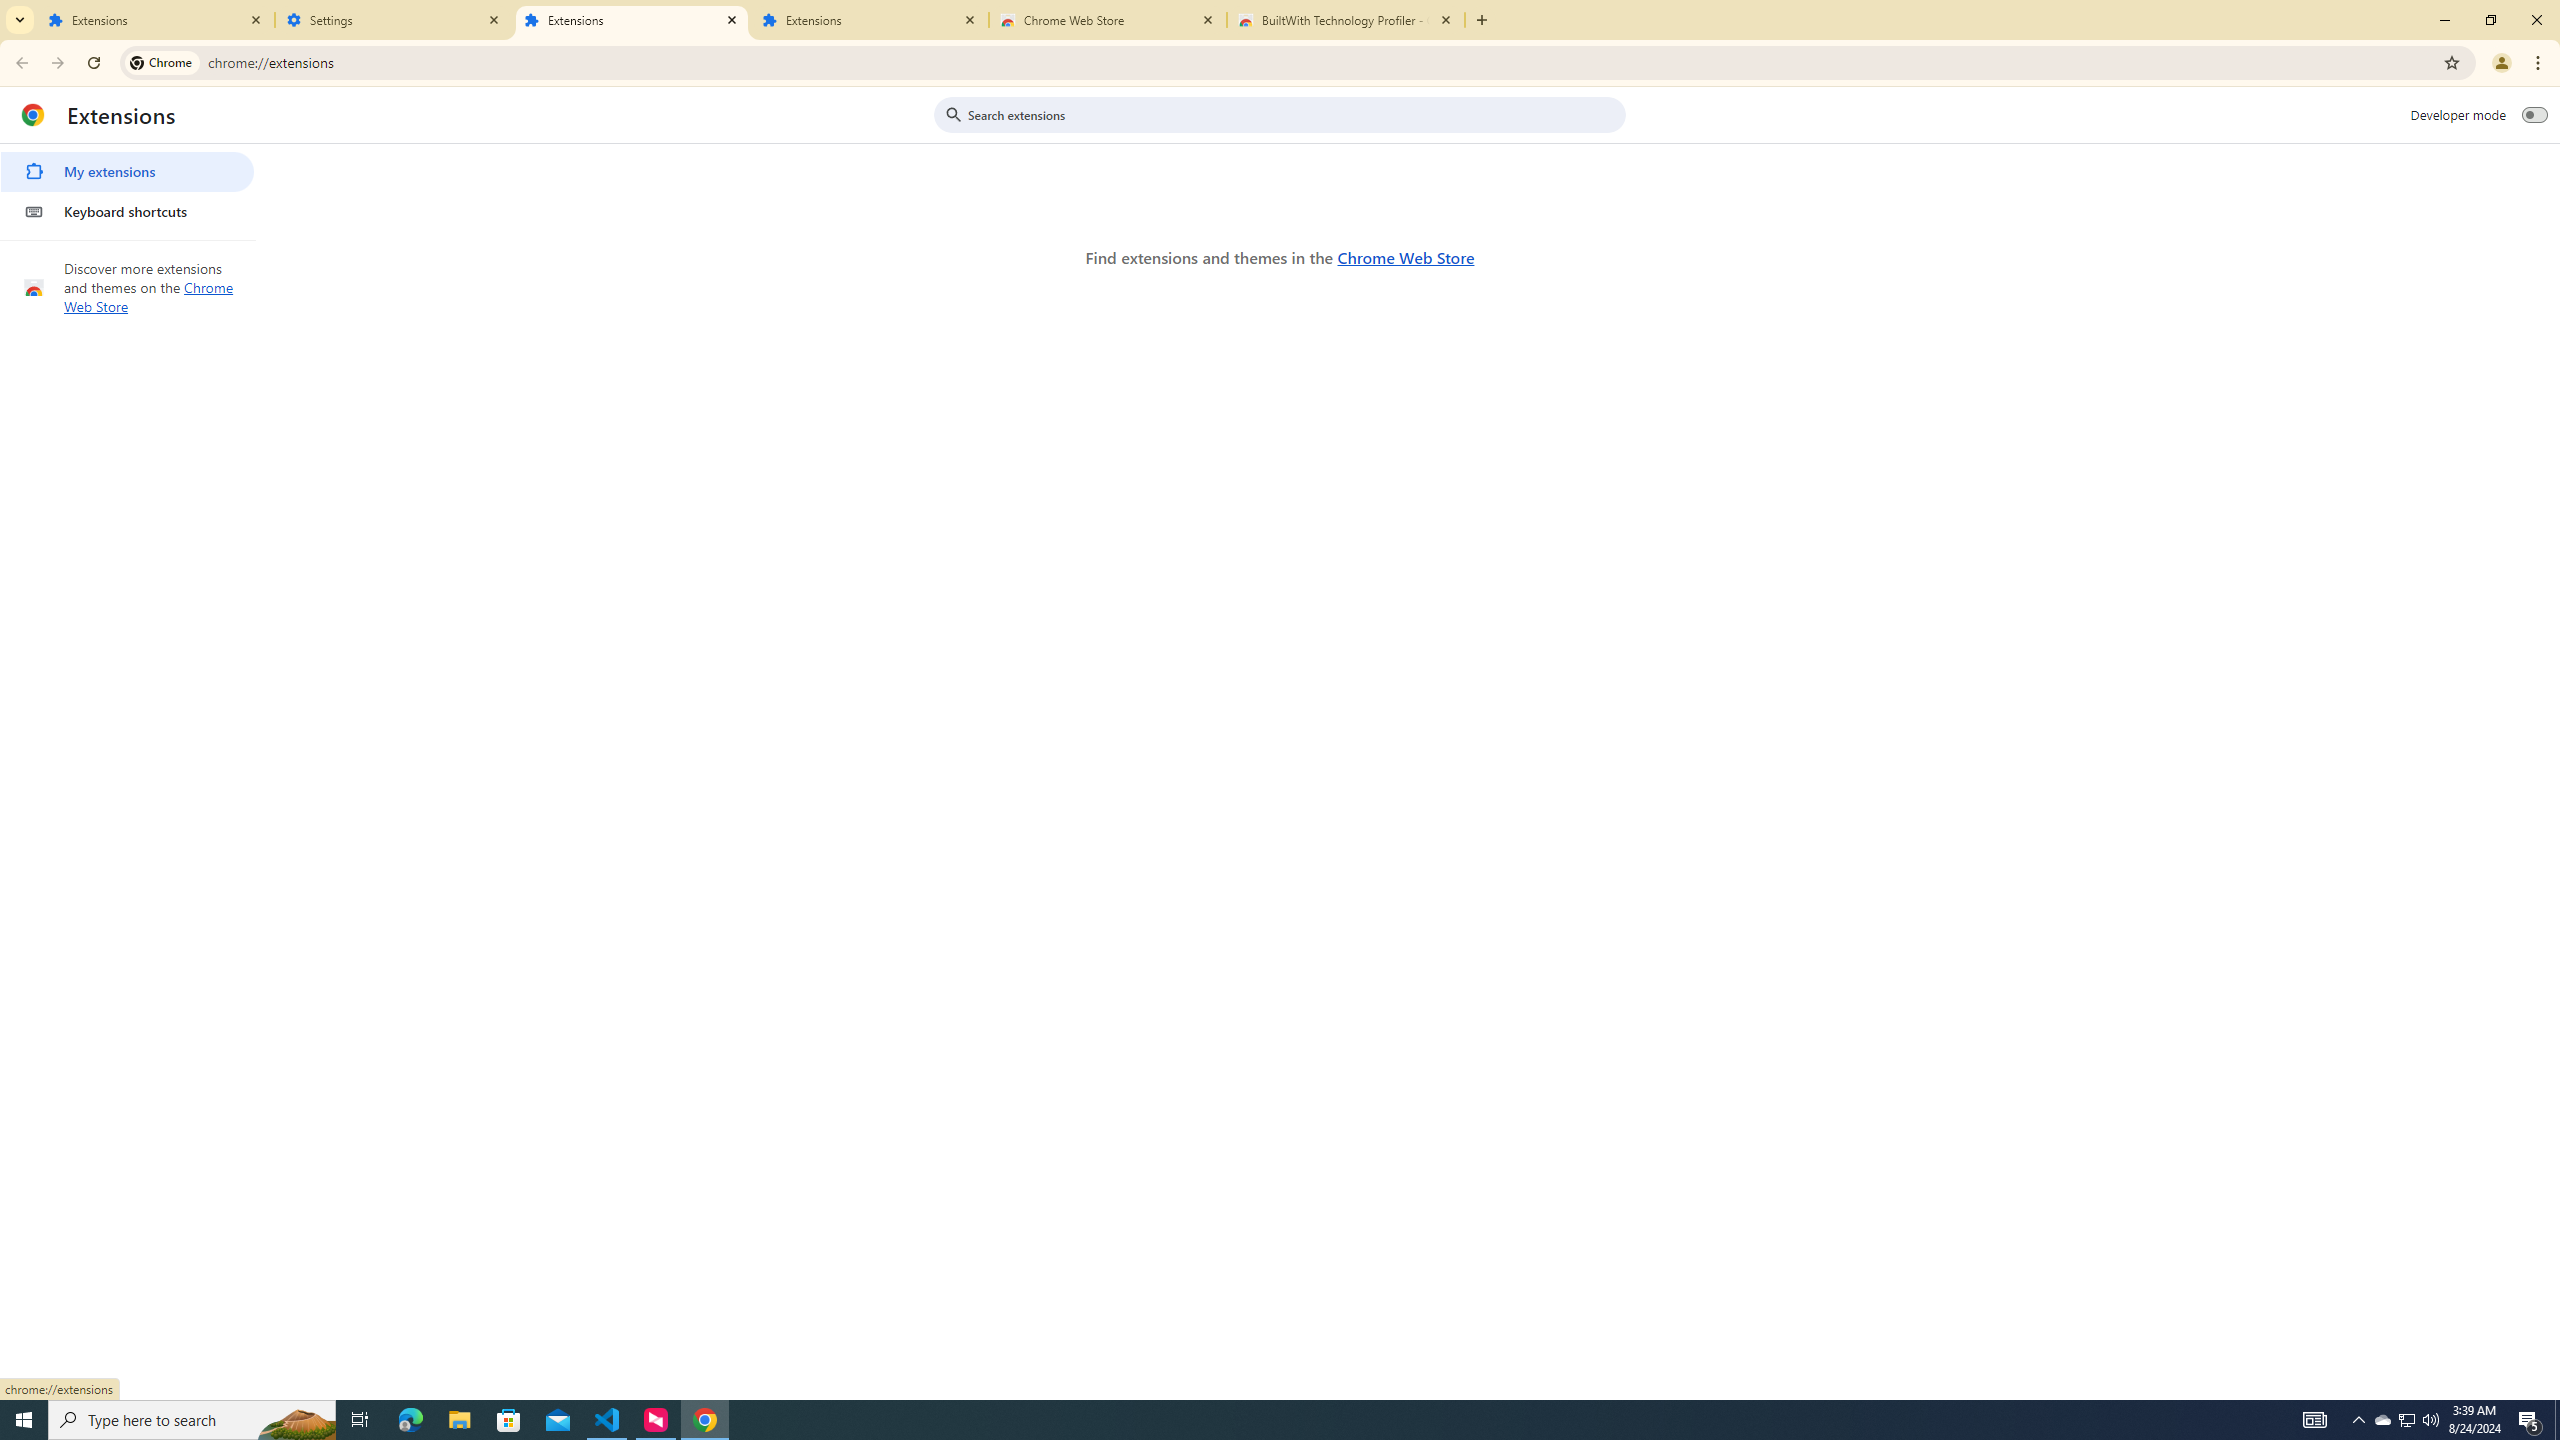 The height and width of the screenshot is (1440, 2560). What do you see at coordinates (156, 20) in the screenshot?
I see `Extensions` at bounding box center [156, 20].